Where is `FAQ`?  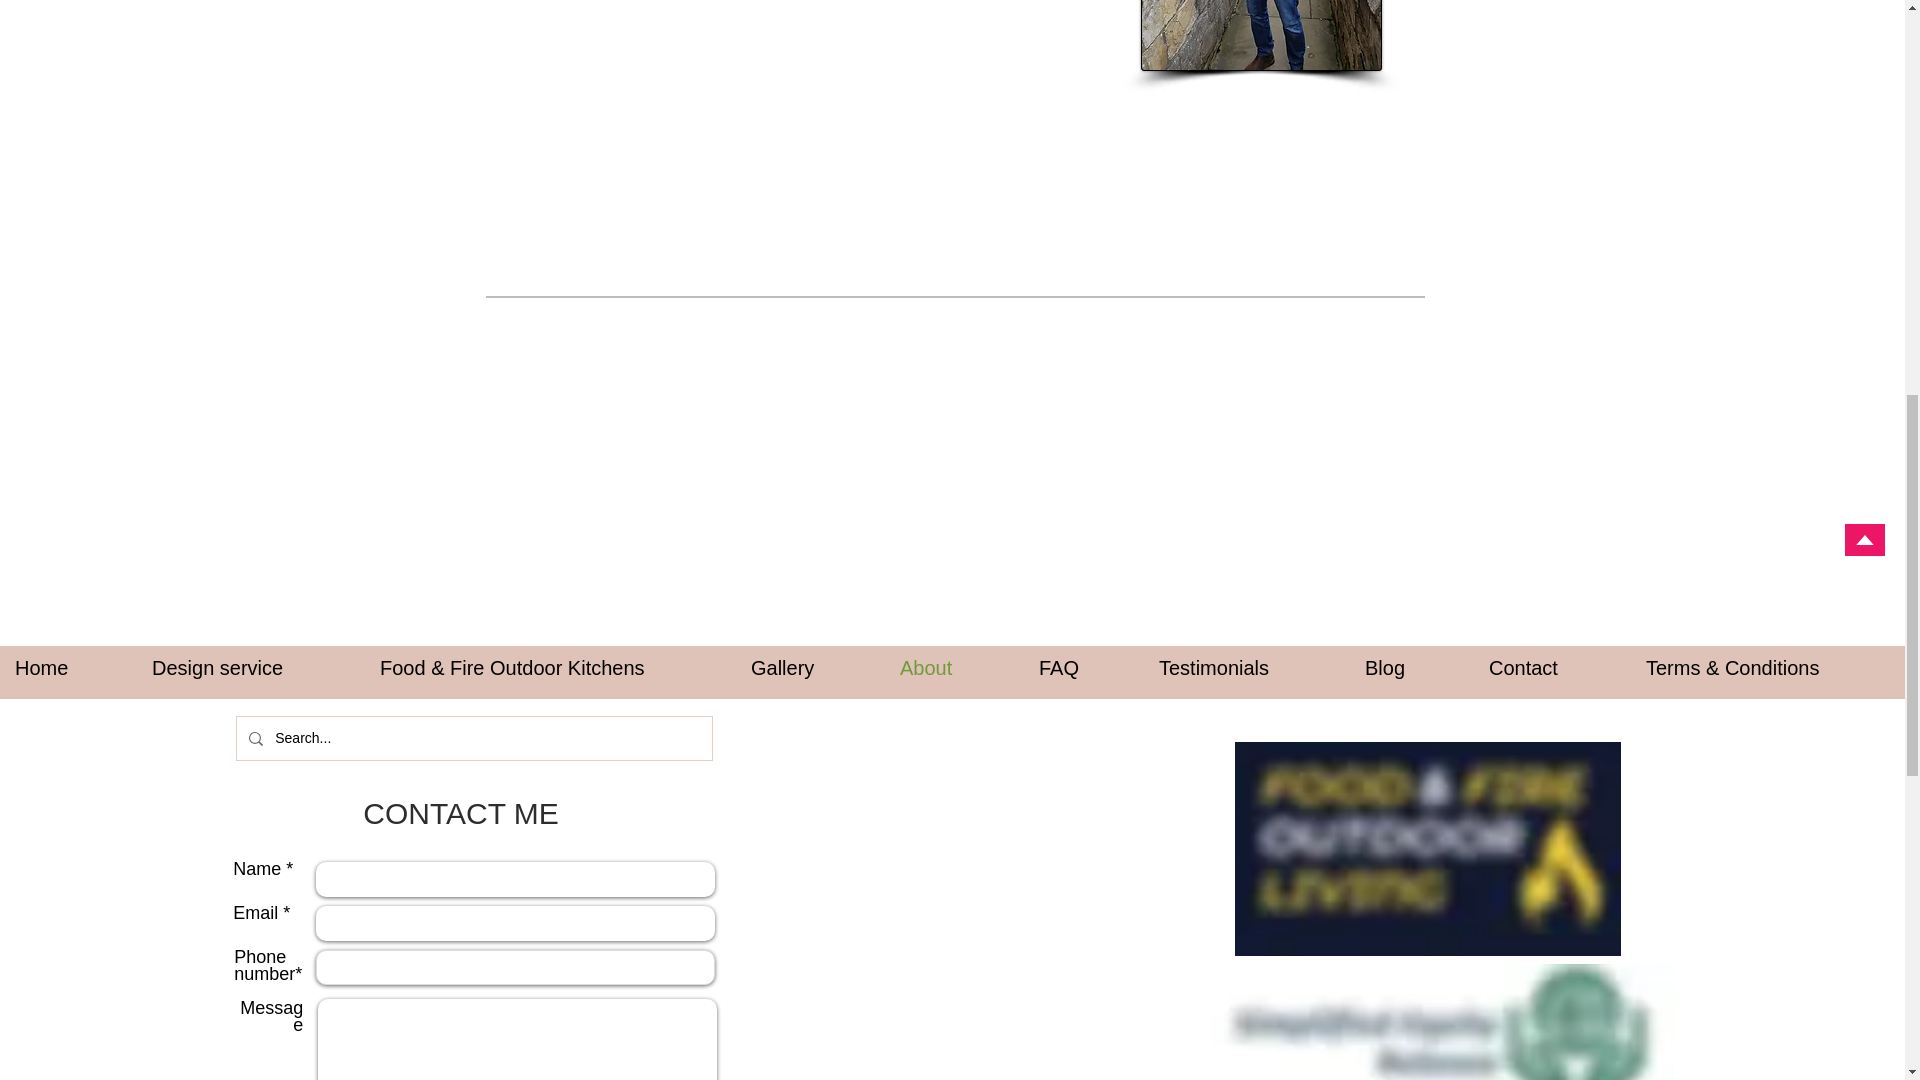
FAQ is located at coordinates (1084, 668).